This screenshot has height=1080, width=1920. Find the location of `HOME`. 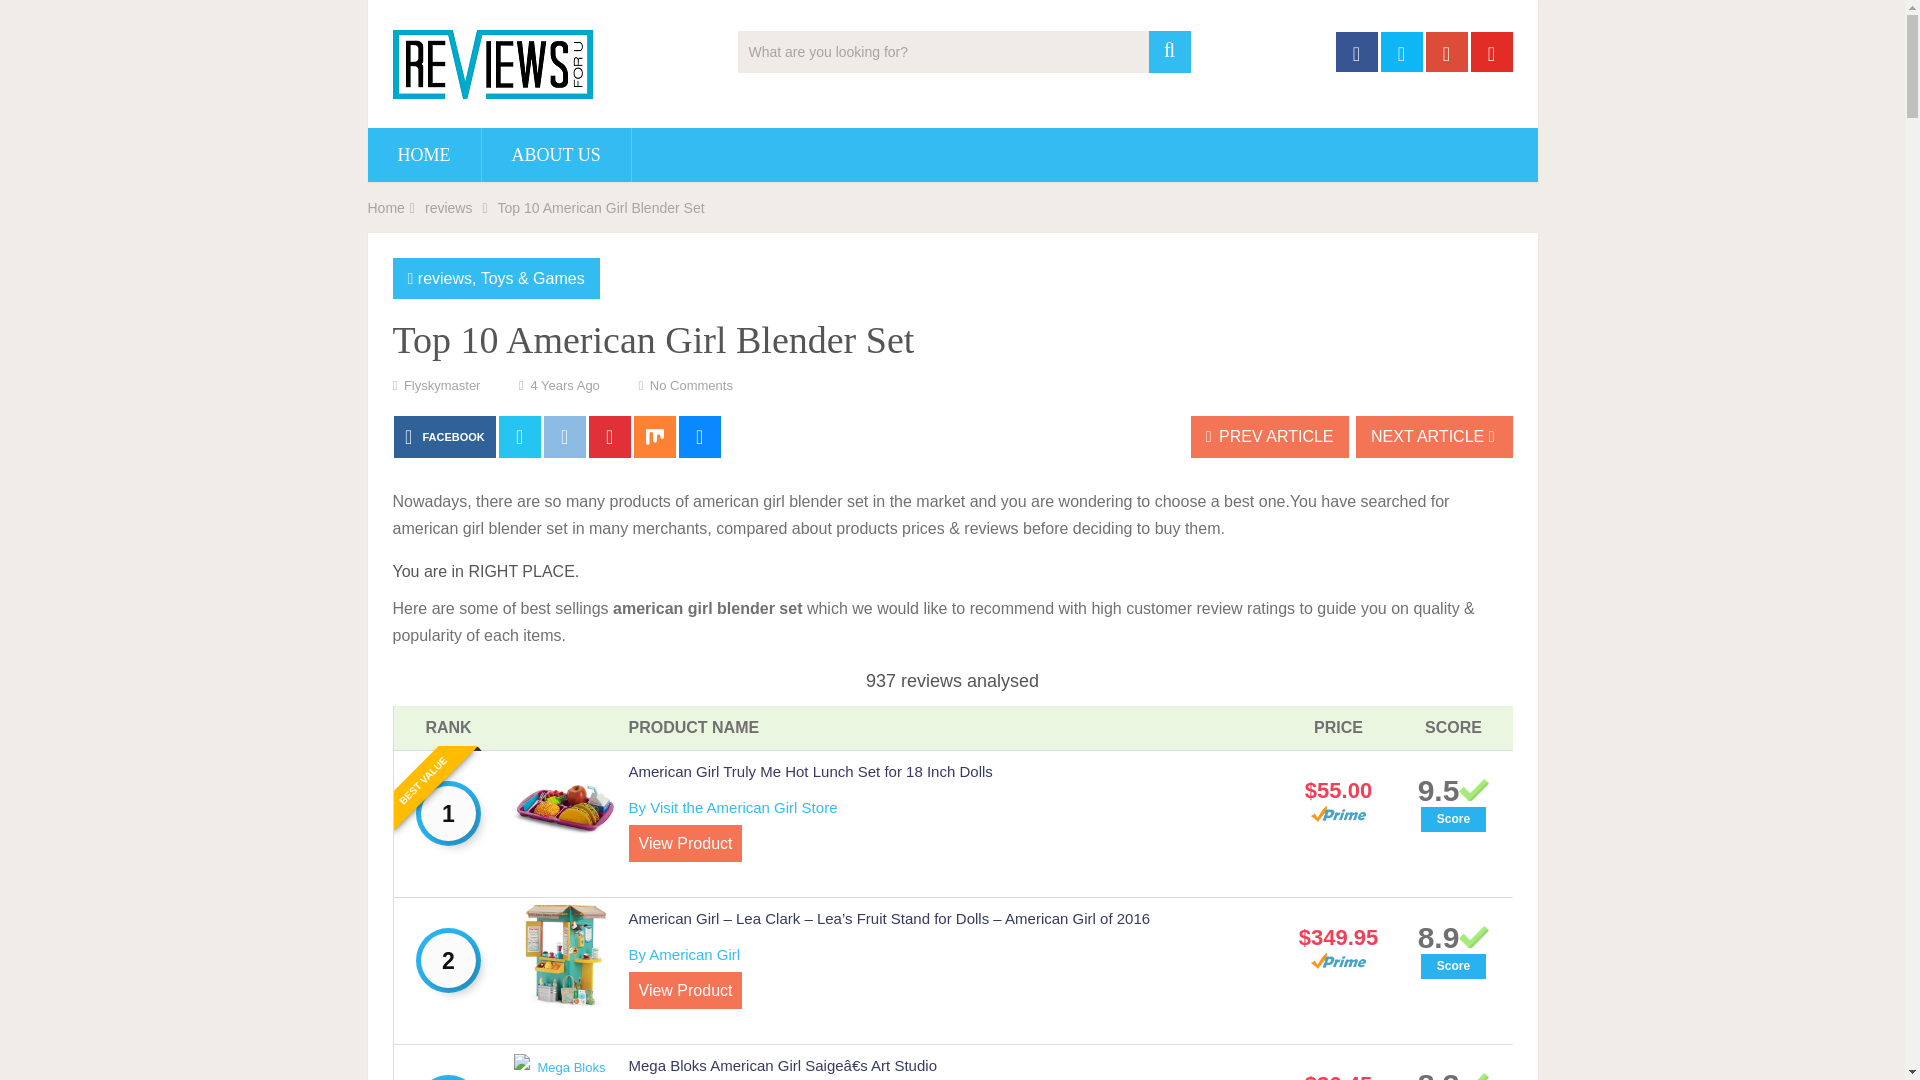

HOME is located at coordinates (424, 155).